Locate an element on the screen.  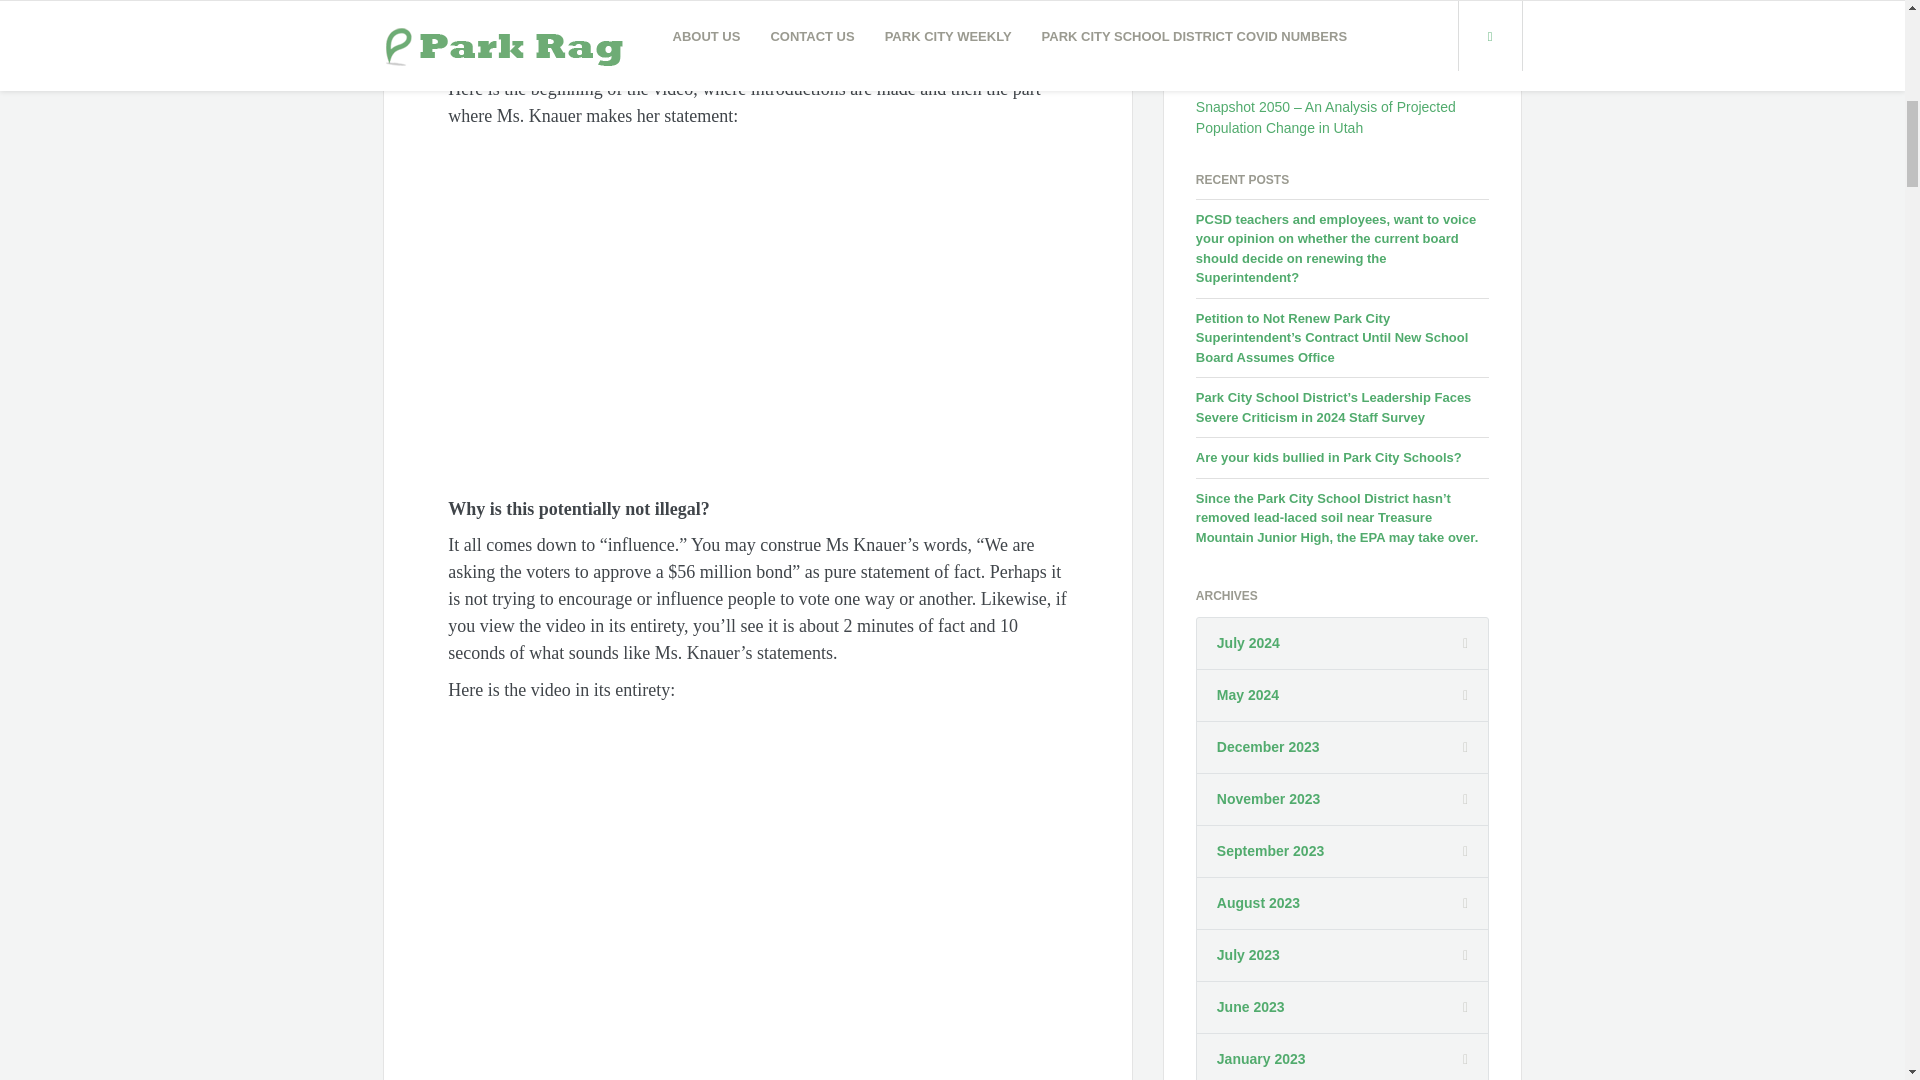
May 2024 is located at coordinates (1248, 695).